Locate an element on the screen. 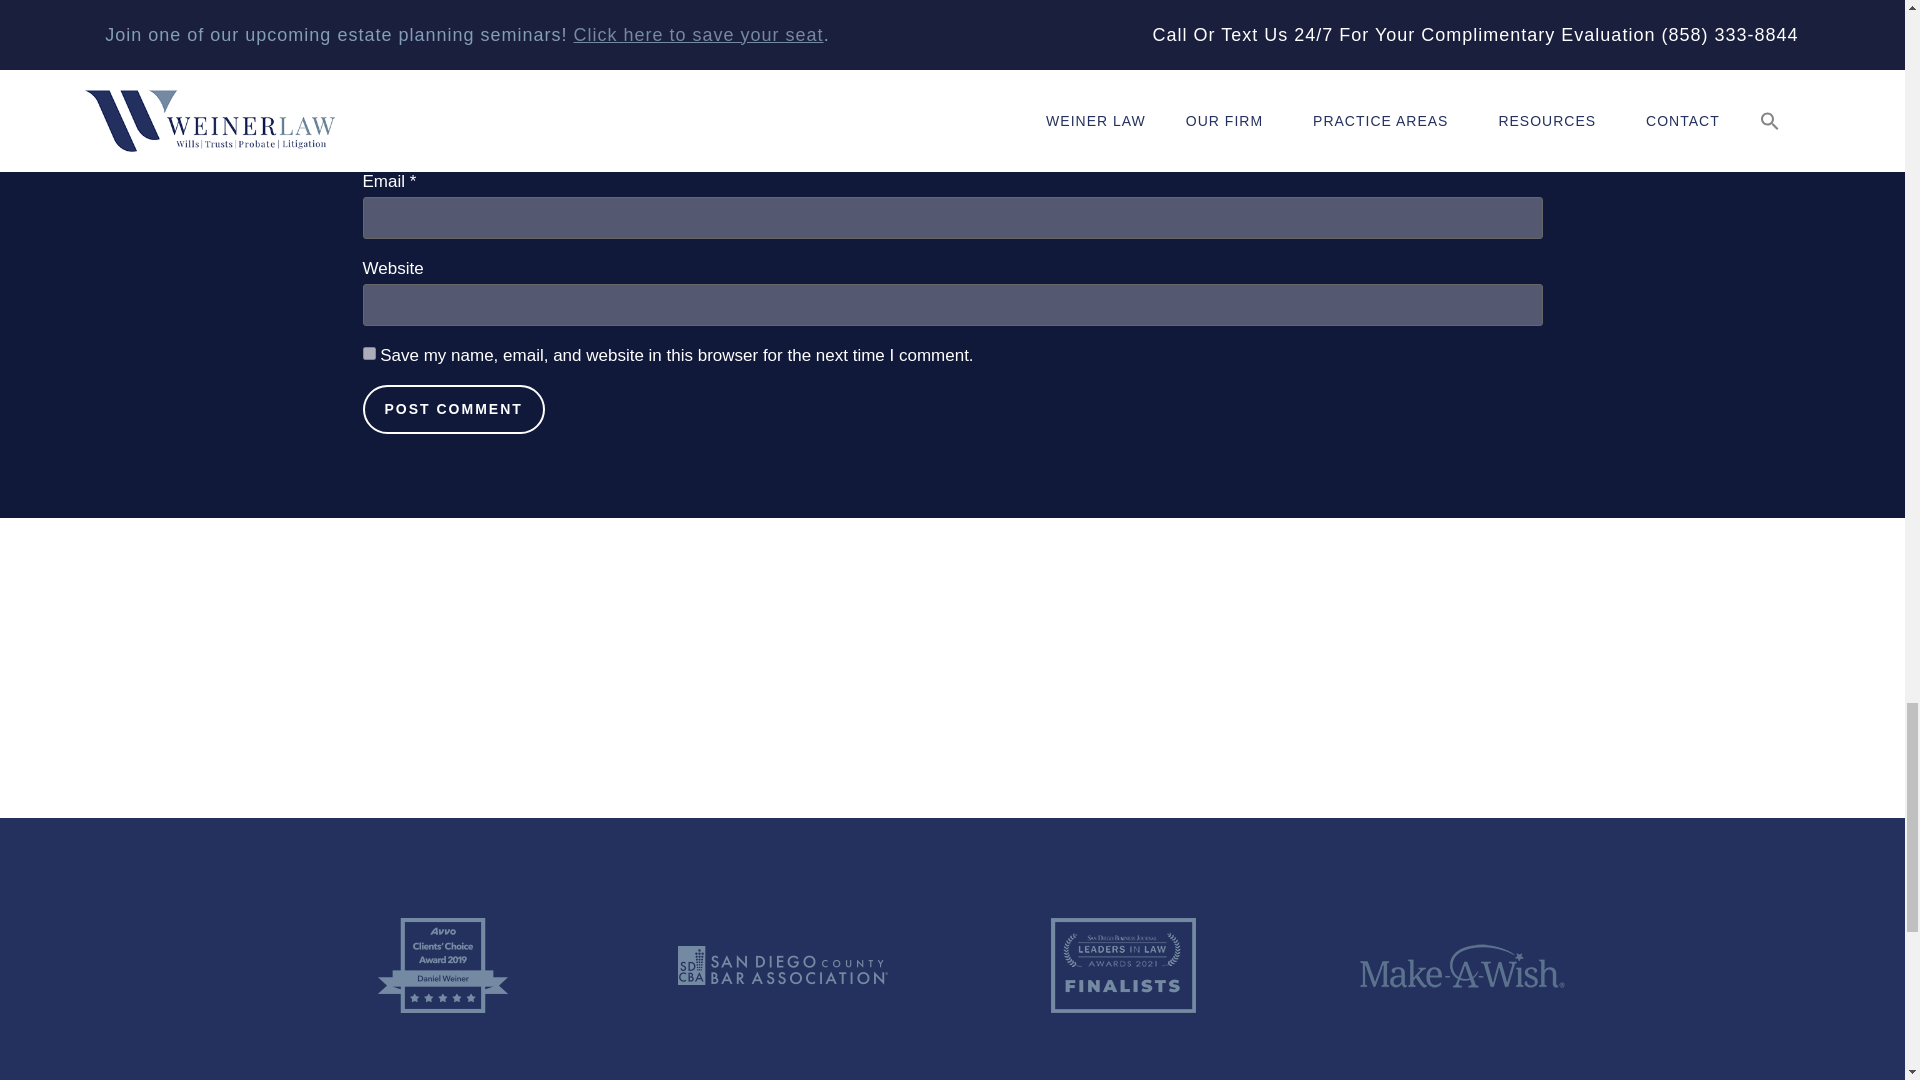  Post Comment is located at coordinates (452, 409).